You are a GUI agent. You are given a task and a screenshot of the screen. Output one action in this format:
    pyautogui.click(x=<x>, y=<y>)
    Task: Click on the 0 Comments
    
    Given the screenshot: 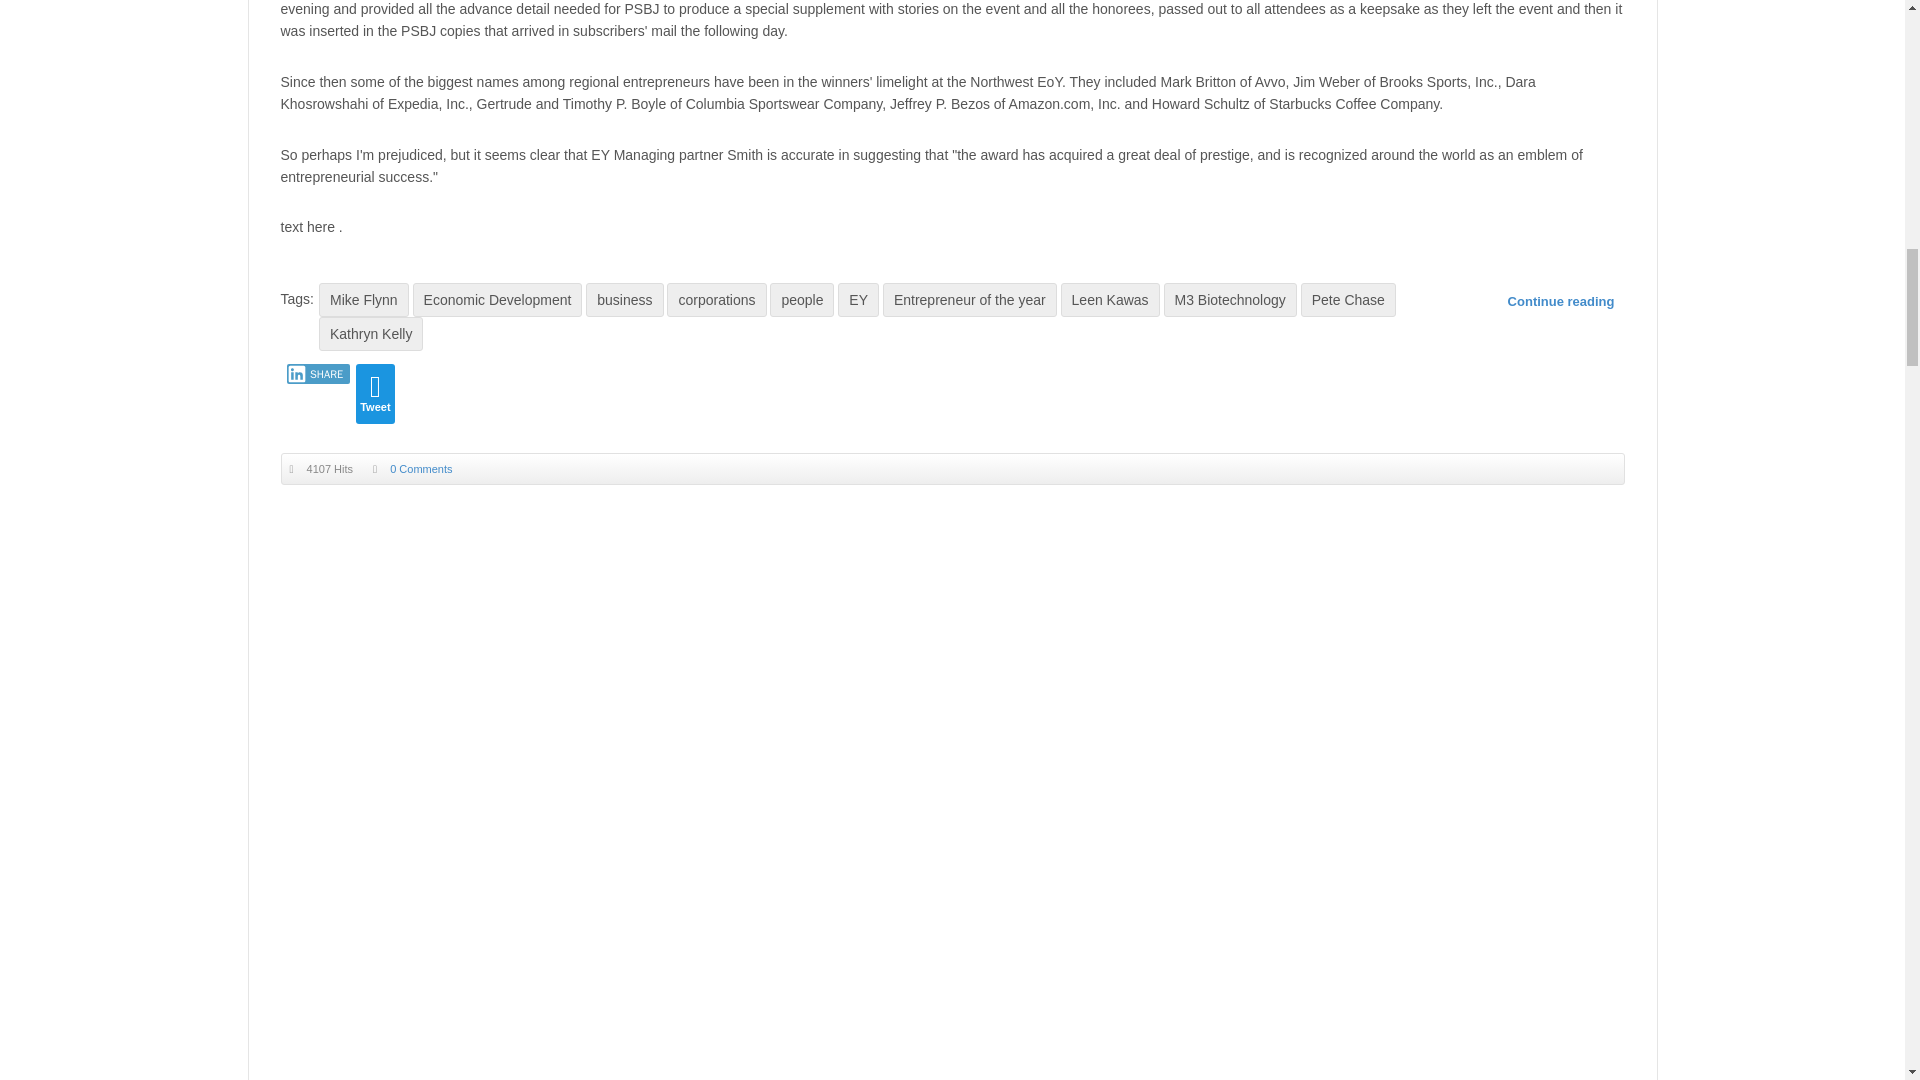 What is the action you would take?
    pyautogui.click(x=420, y=469)
    